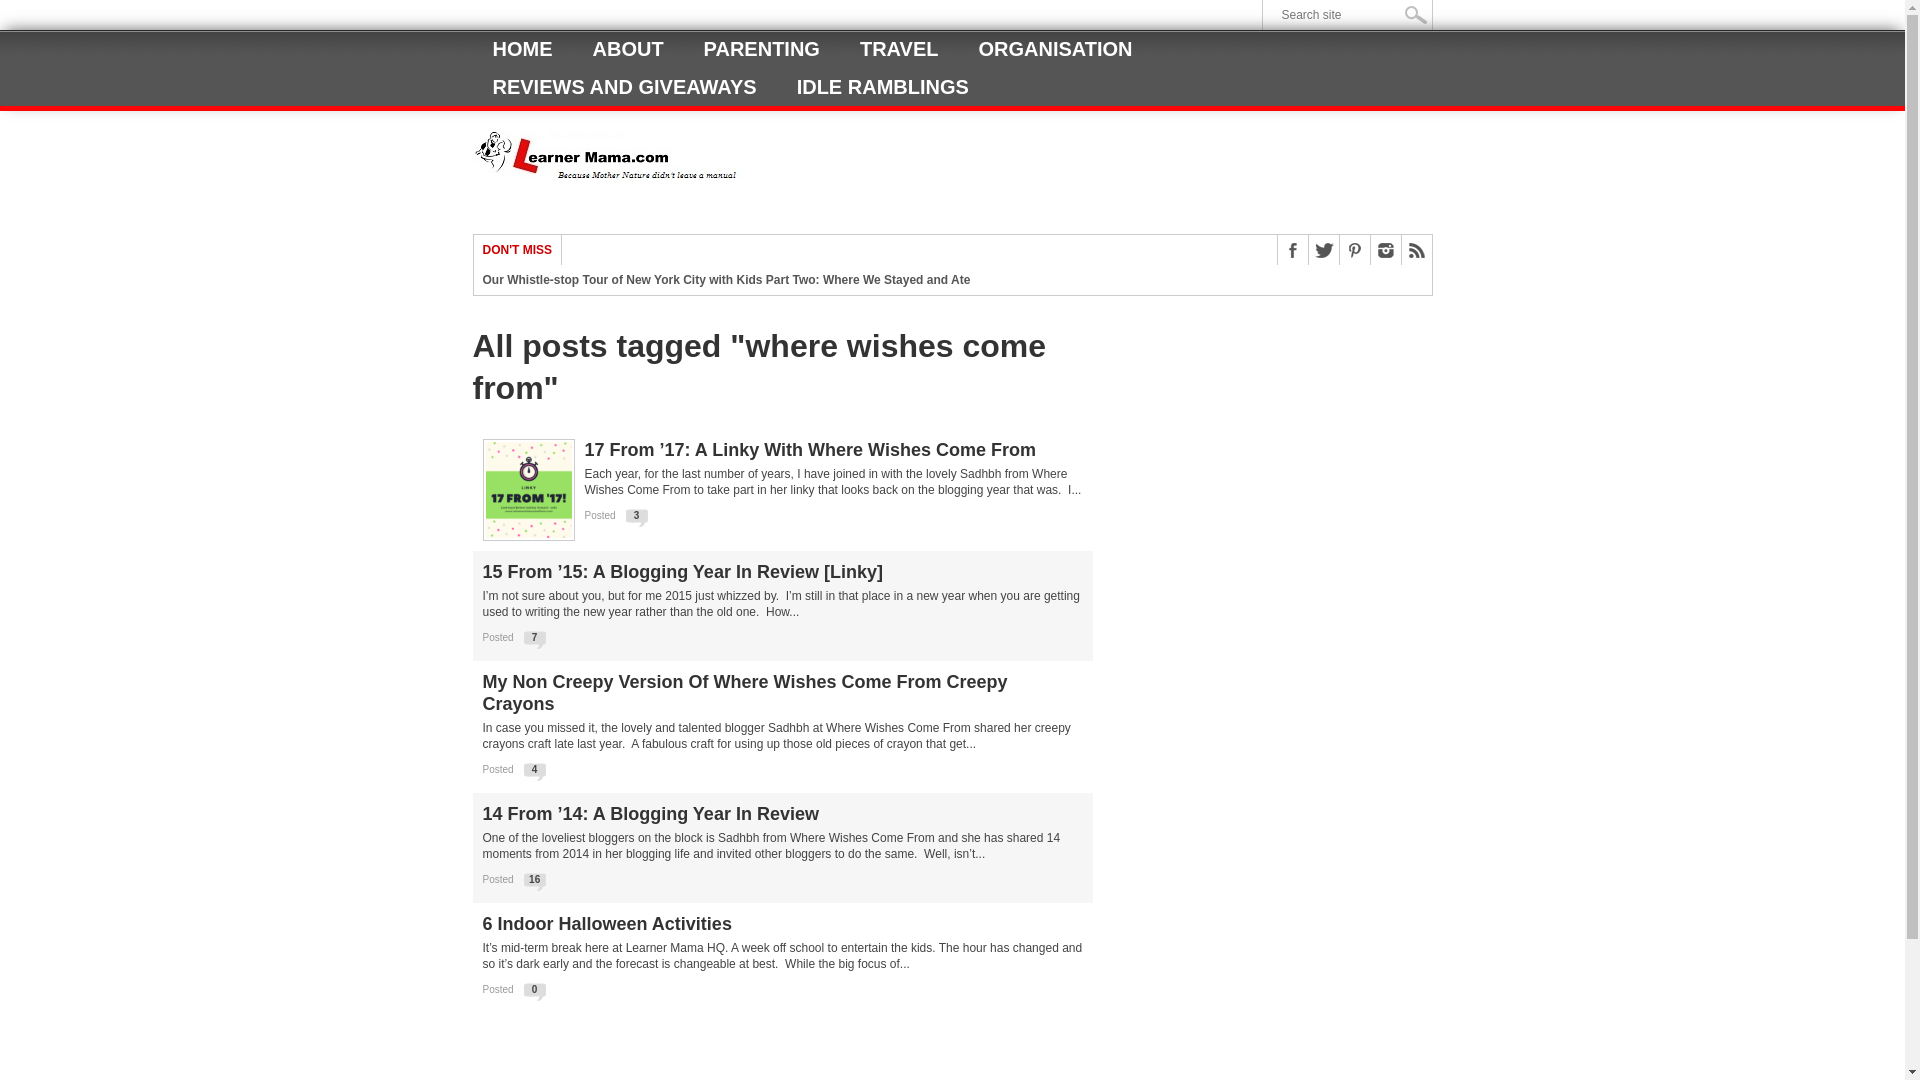 Image resolution: width=1920 pixels, height=1080 pixels. What do you see at coordinates (534, 878) in the screenshot?
I see `16` at bounding box center [534, 878].